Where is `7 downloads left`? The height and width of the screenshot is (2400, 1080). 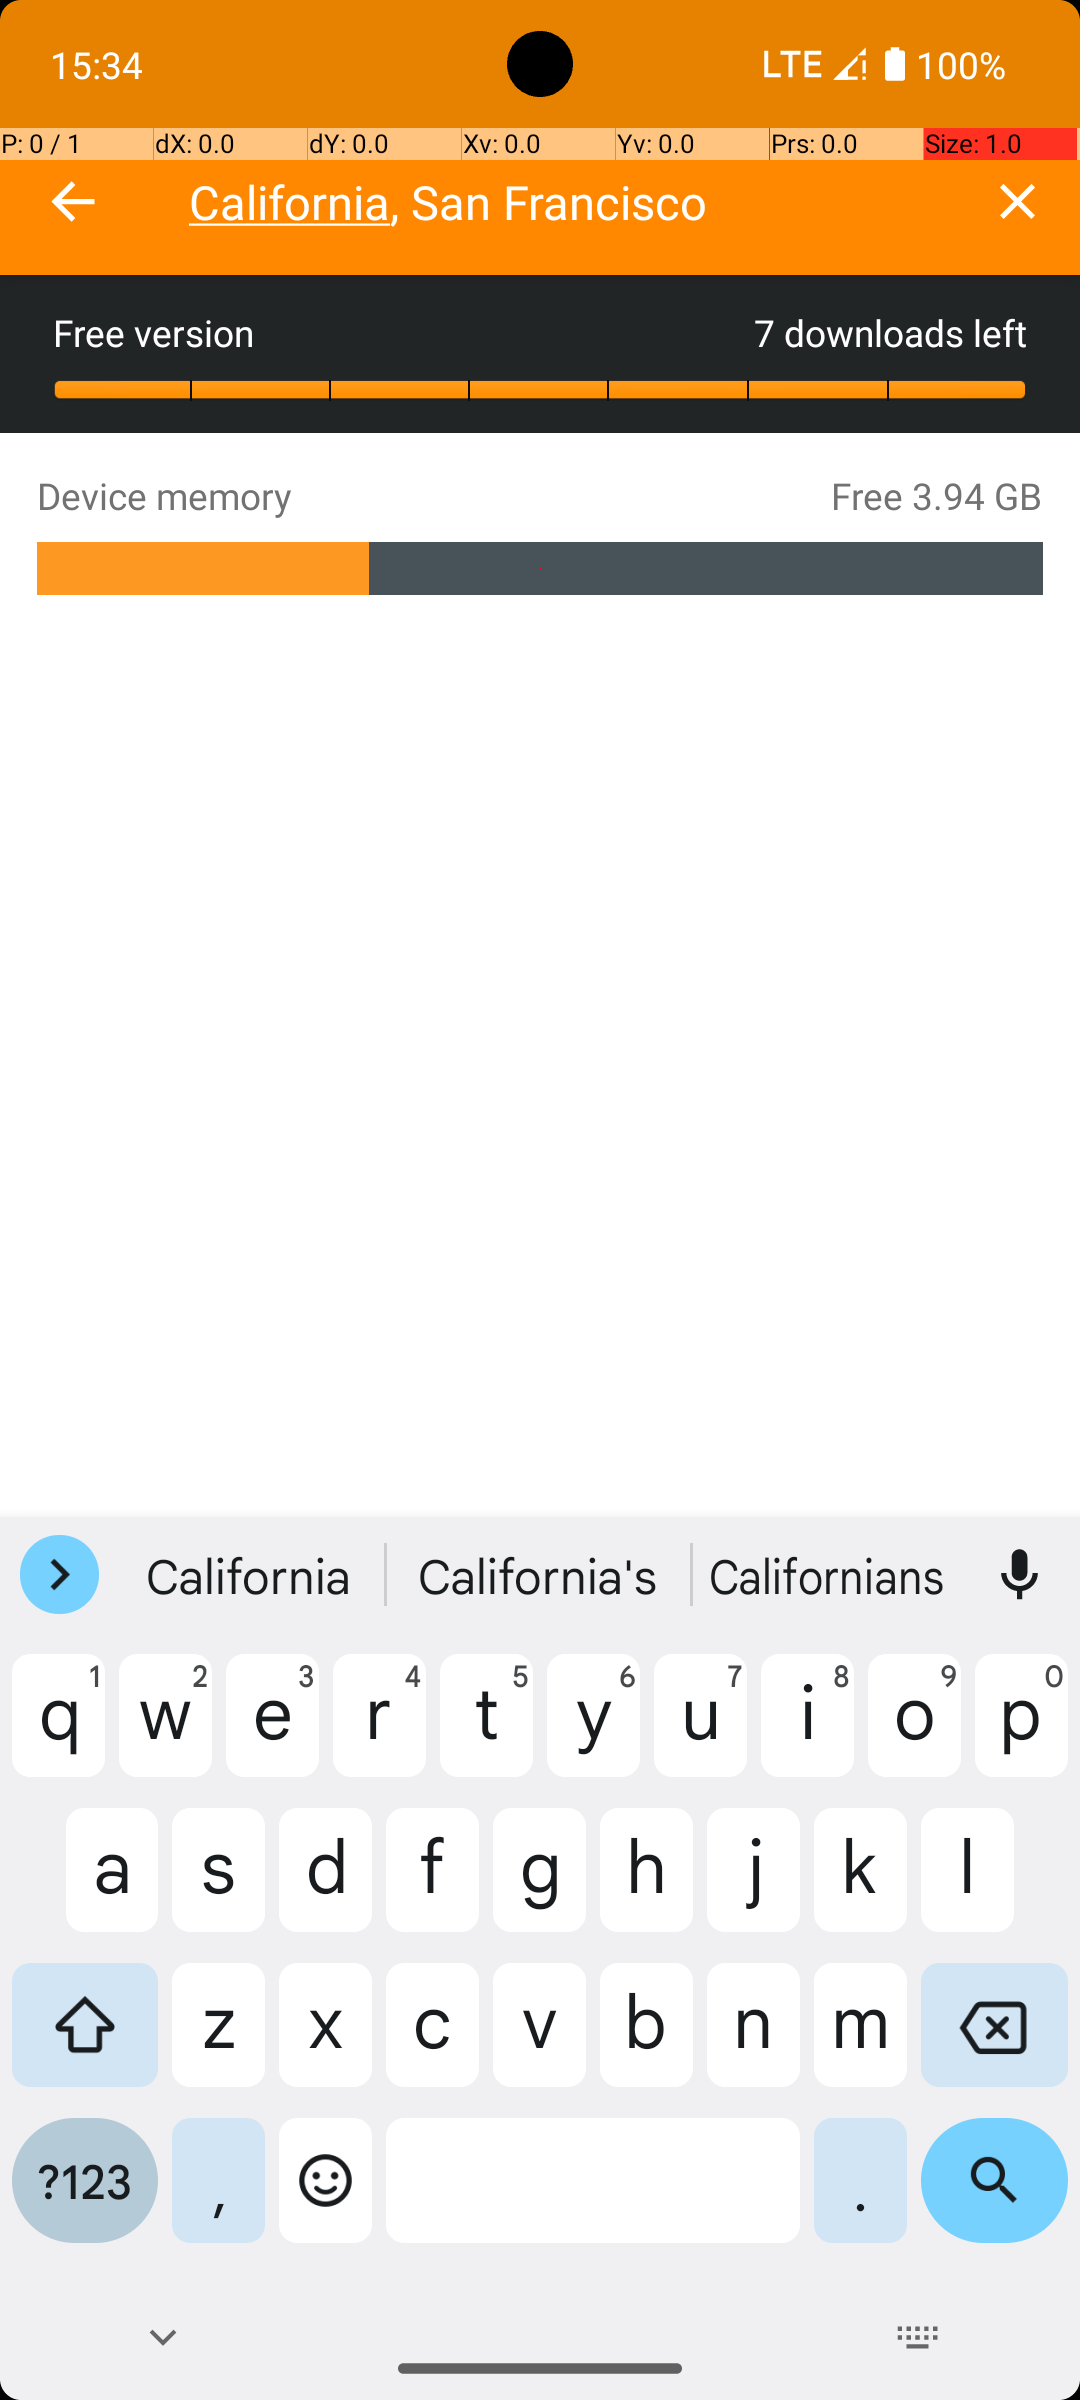 7 downloads left is located at coordinates (890, 332).